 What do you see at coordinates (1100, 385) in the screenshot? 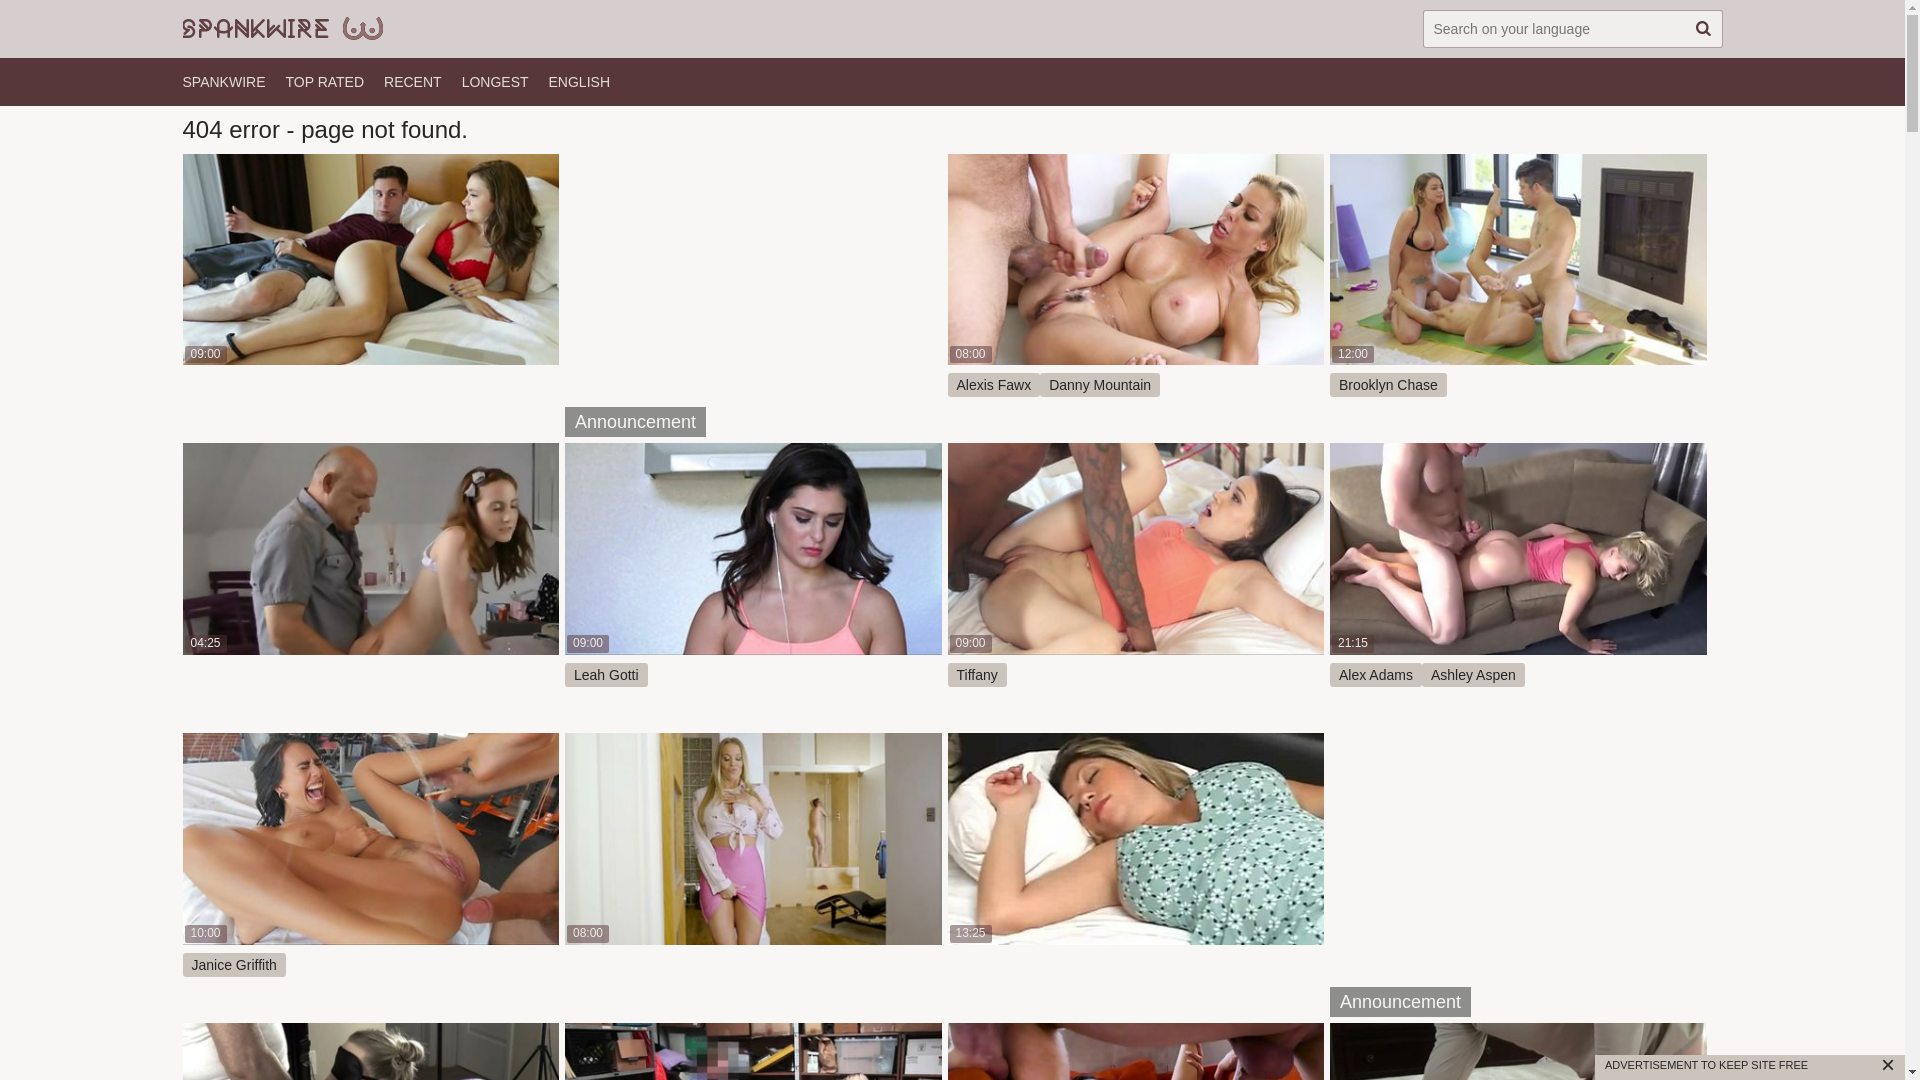
I see `Danny Mountain` at bounding box center [1100, 385].